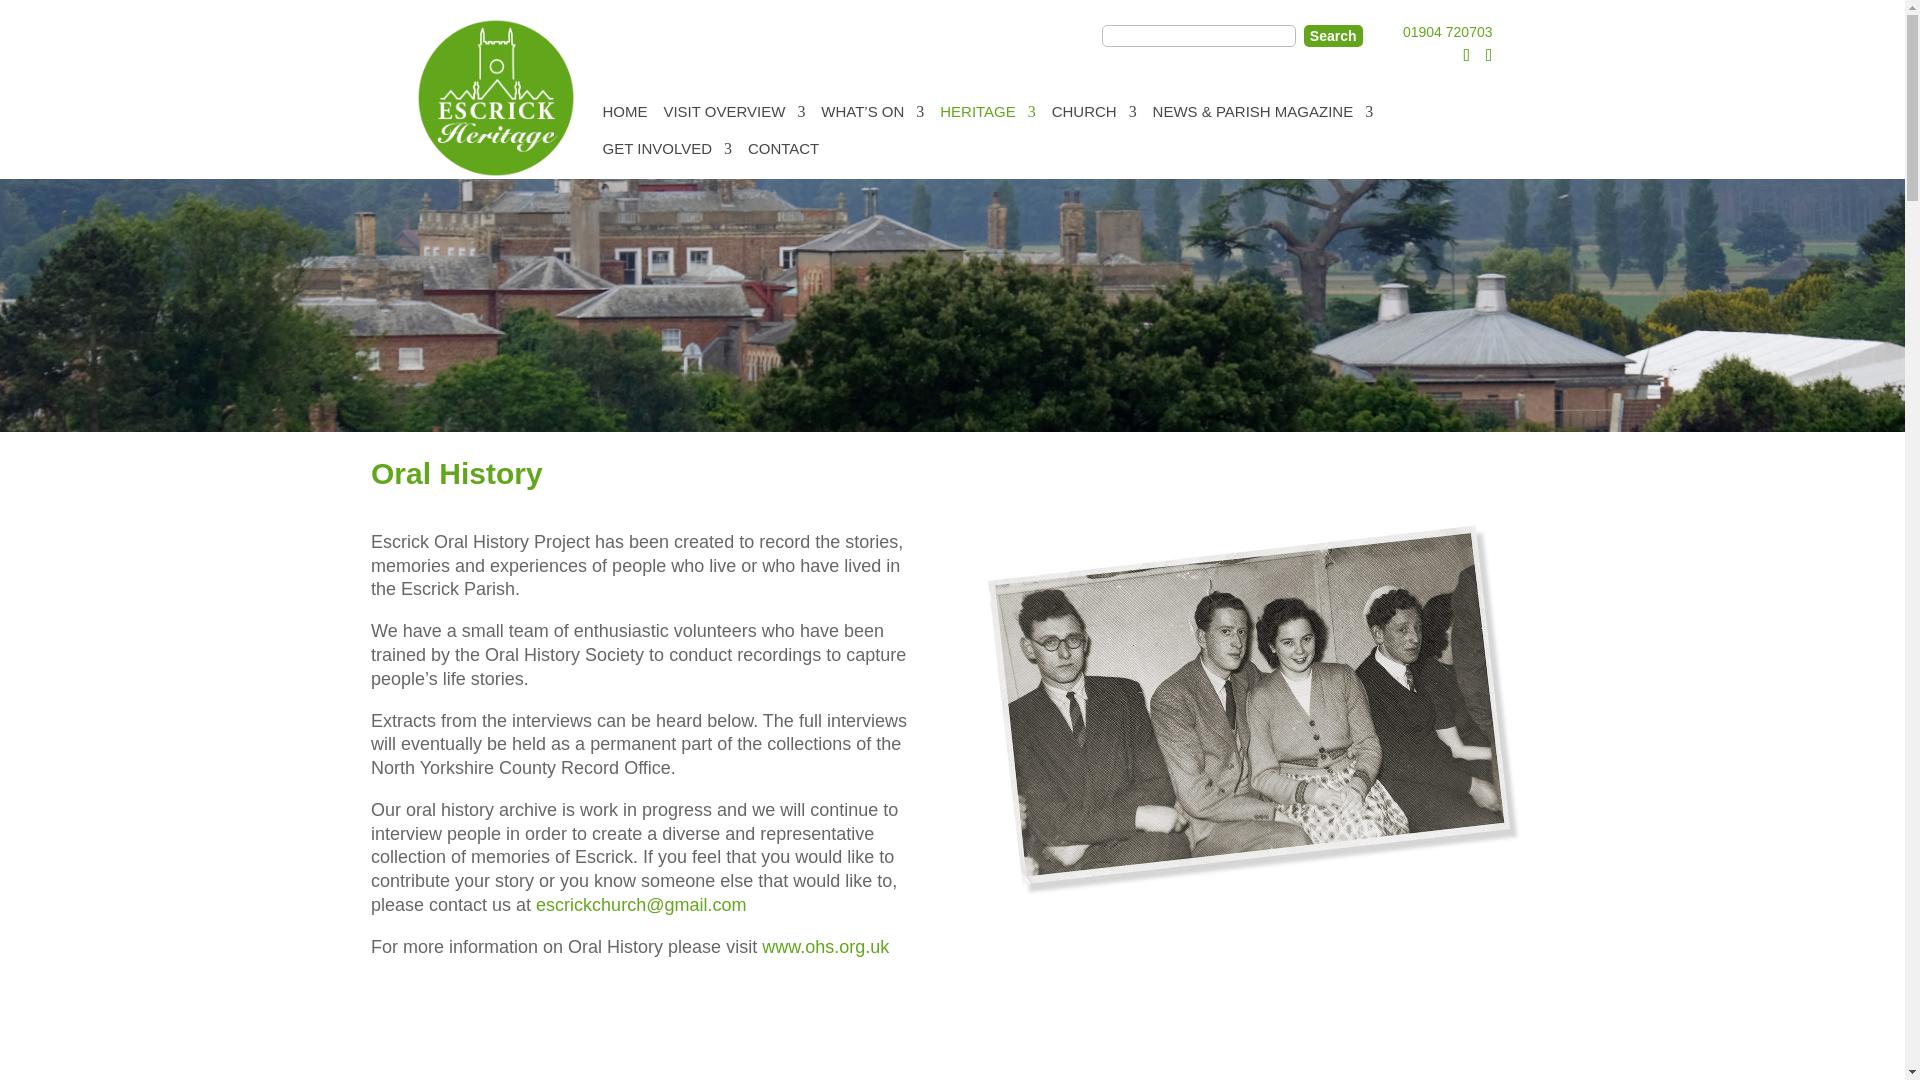 The width and height of the screenshot is (1920, 1080). I want to click on HERITAGE, so click(988, 113).